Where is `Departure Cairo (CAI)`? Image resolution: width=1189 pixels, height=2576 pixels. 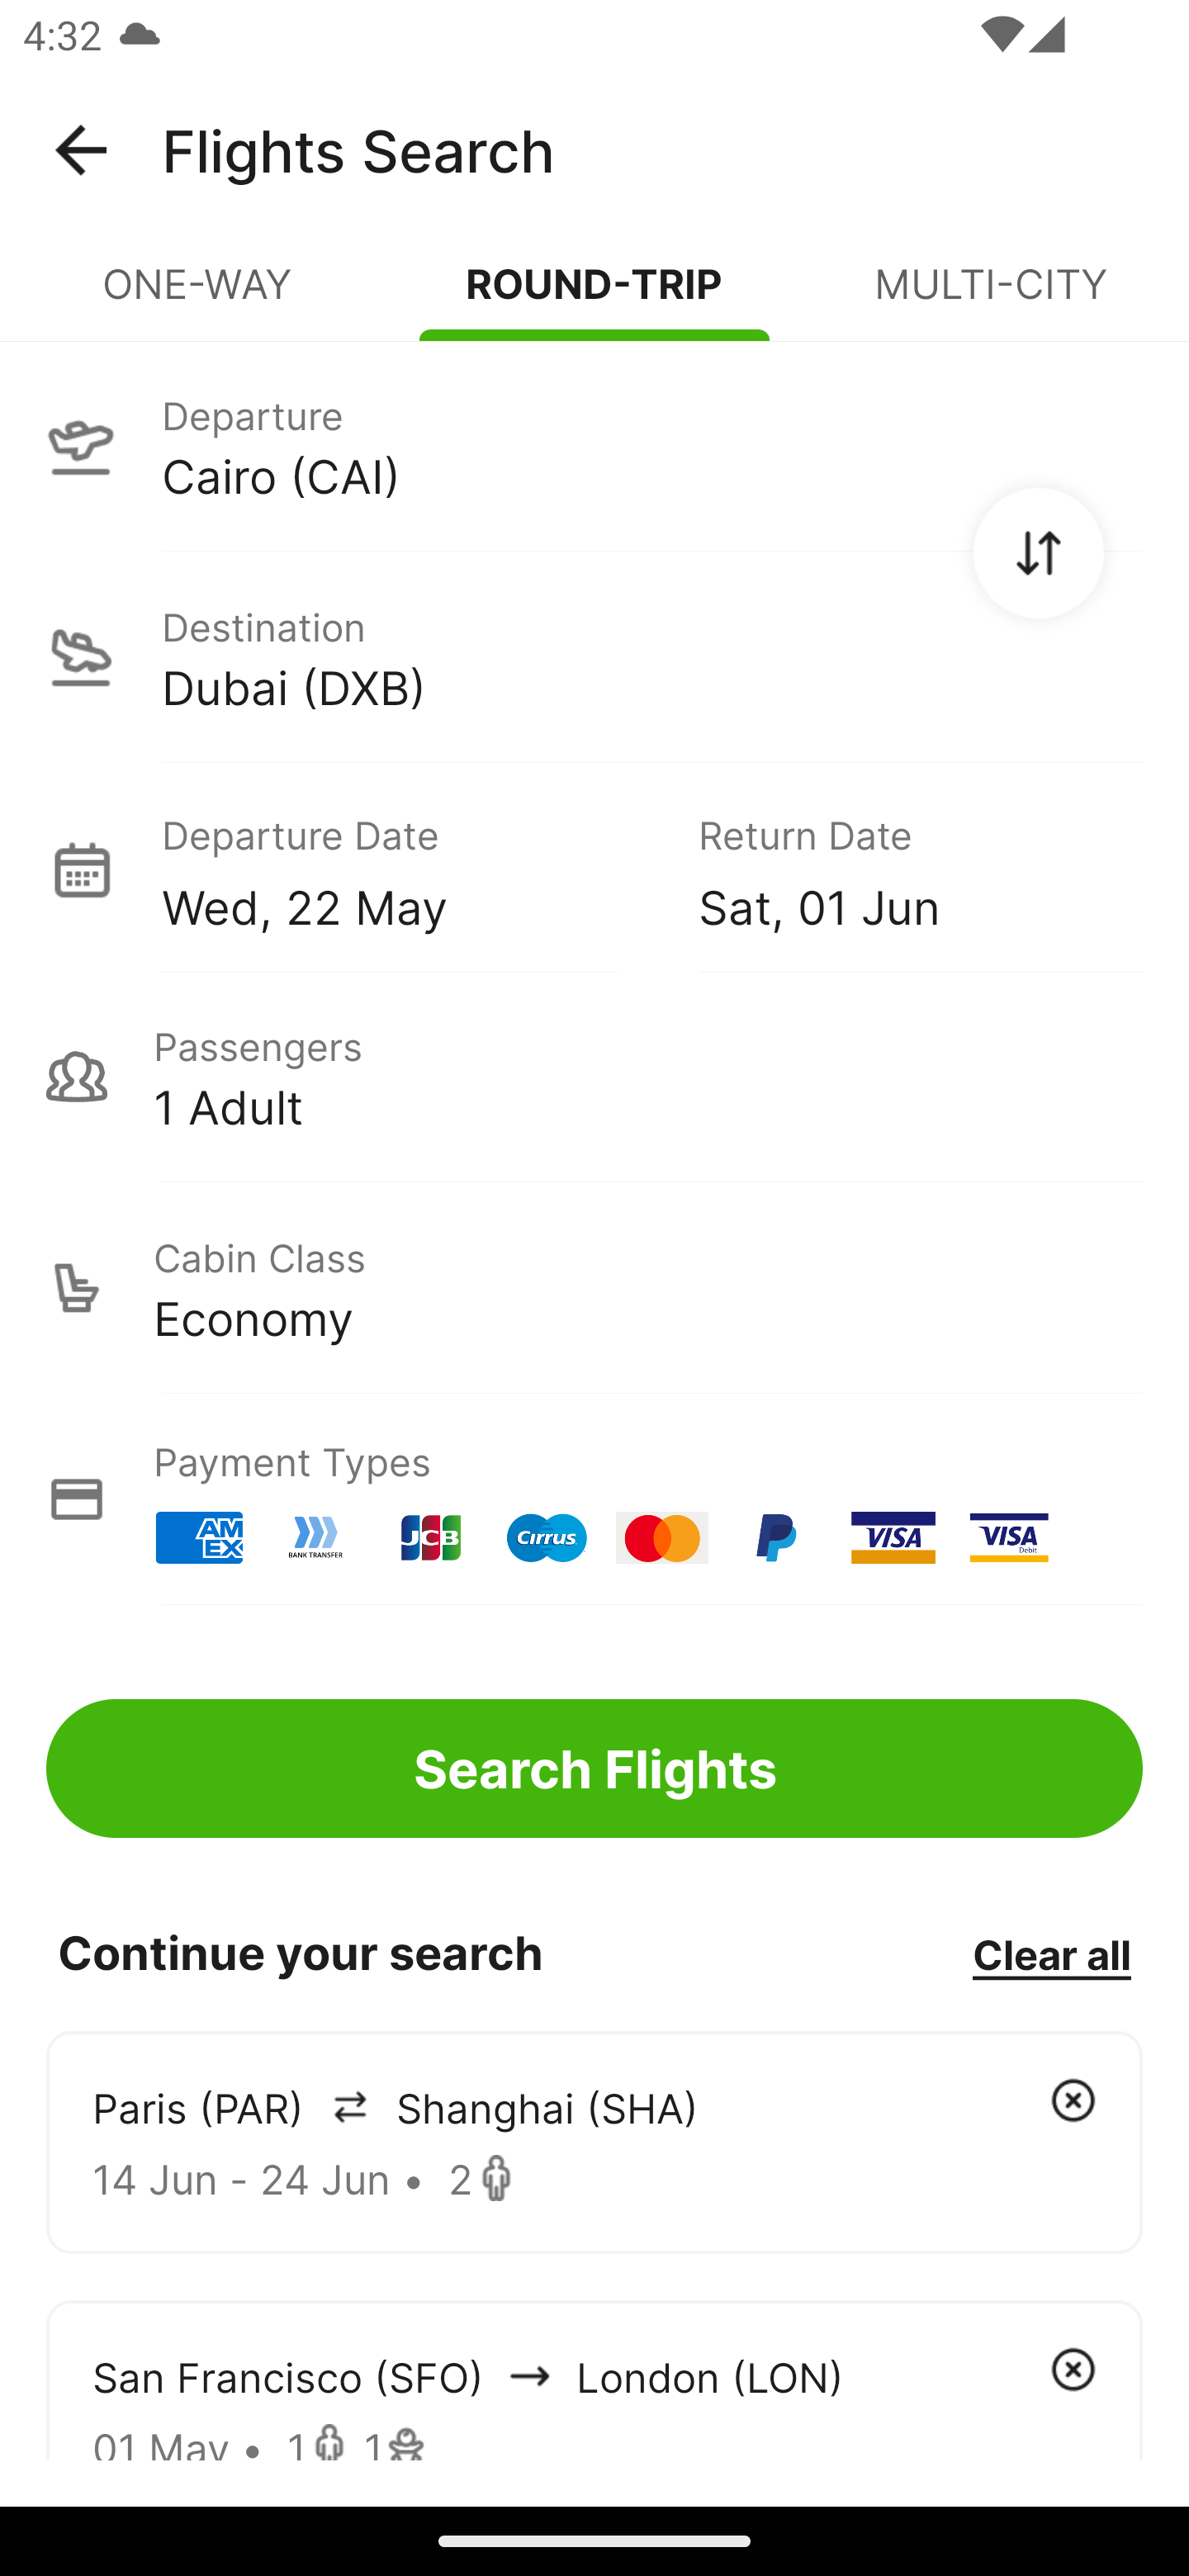 Departure Cairo (CAI) is located at coordinates (594, 445).